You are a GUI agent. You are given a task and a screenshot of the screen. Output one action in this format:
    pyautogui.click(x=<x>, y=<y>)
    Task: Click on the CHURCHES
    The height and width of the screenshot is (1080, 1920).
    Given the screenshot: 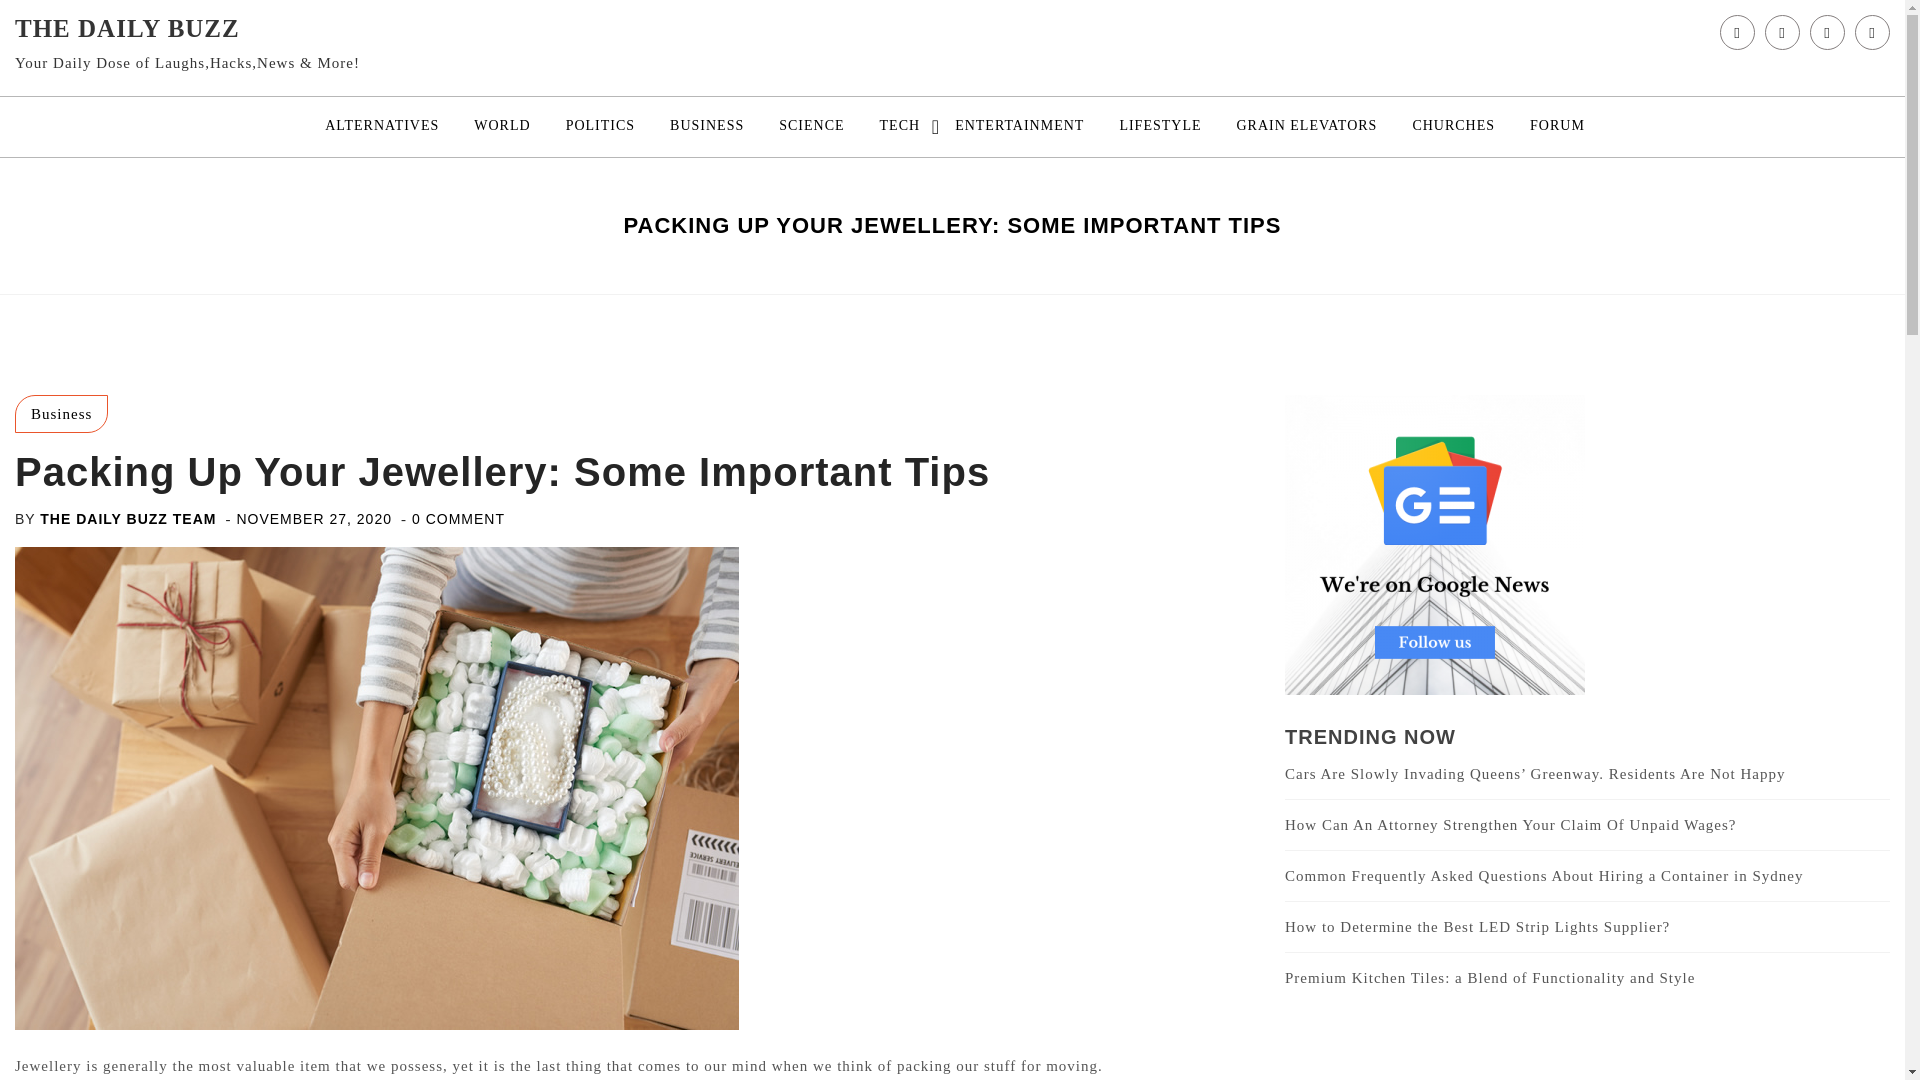 What is the action you would take?
    pyautogui.click(x=1453, y=126)
    